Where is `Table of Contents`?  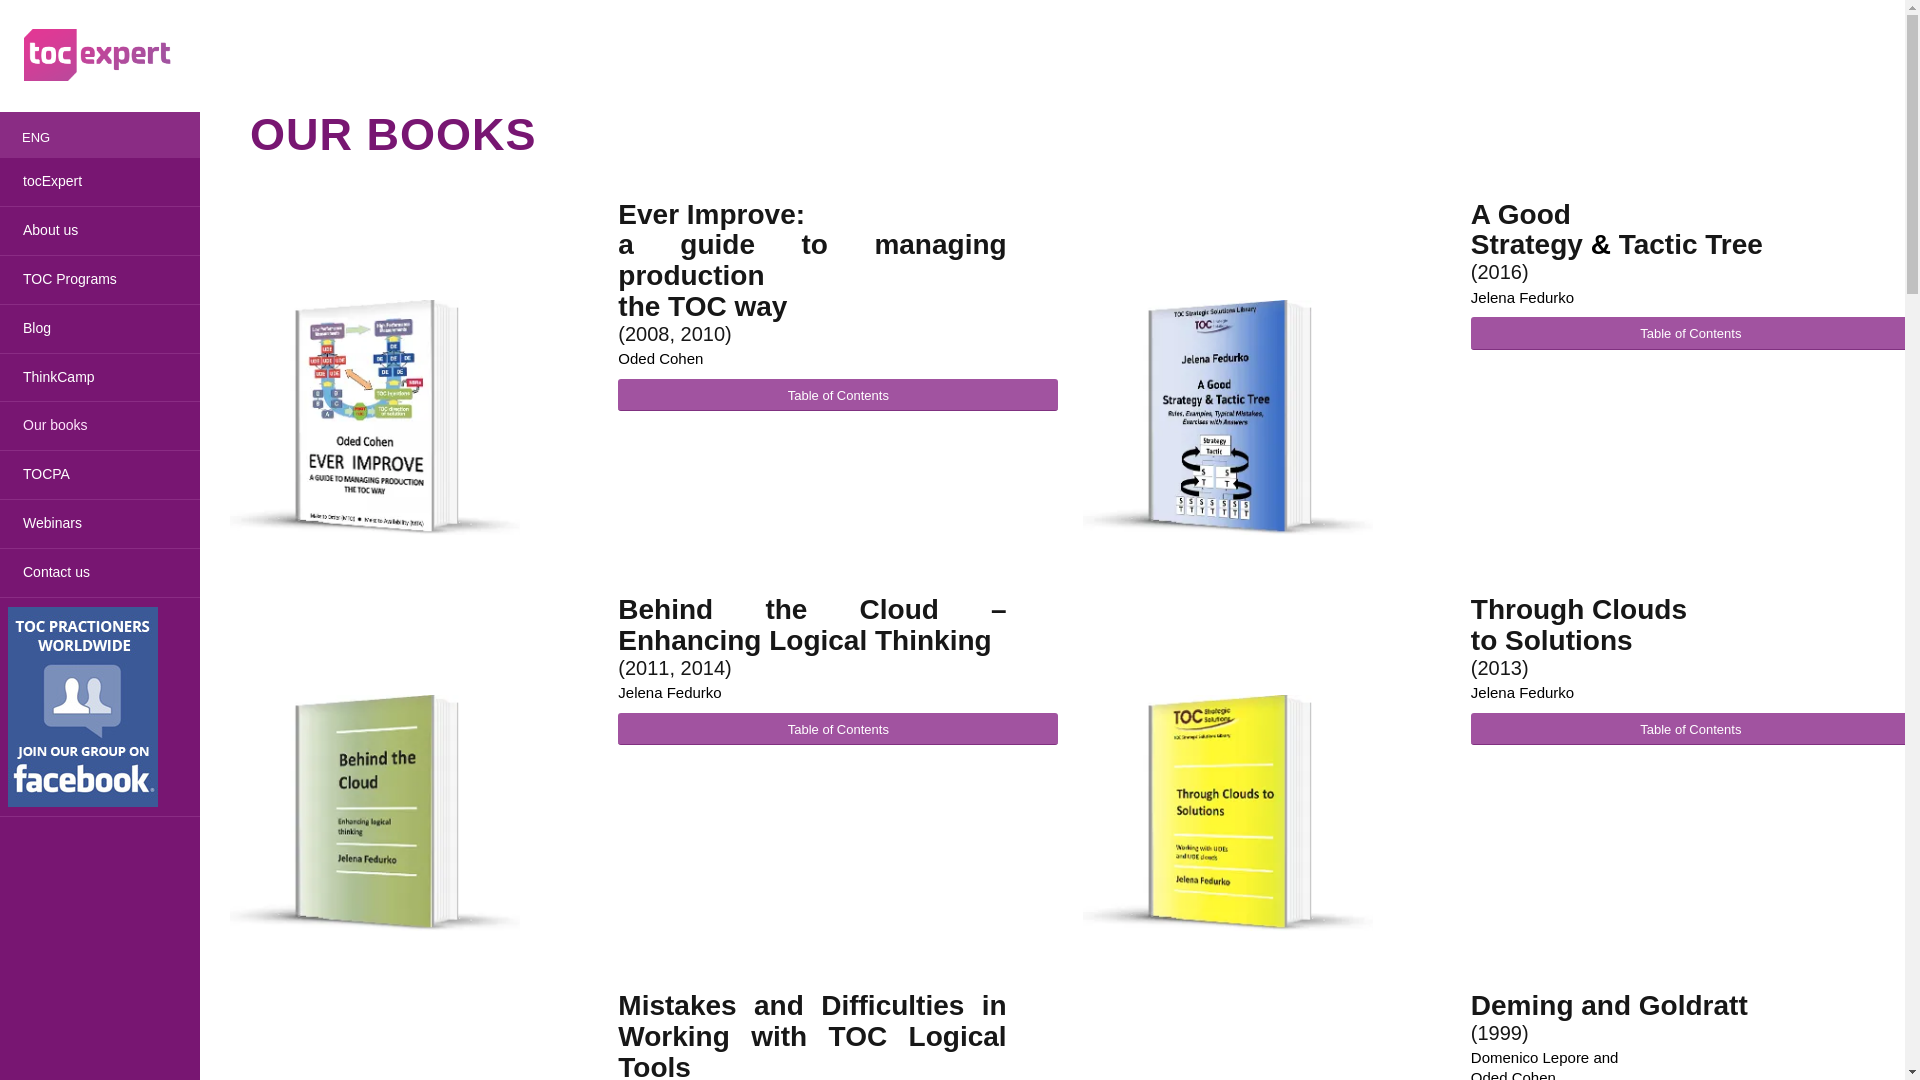
Table of Contents is located at coordinates (838, 395).